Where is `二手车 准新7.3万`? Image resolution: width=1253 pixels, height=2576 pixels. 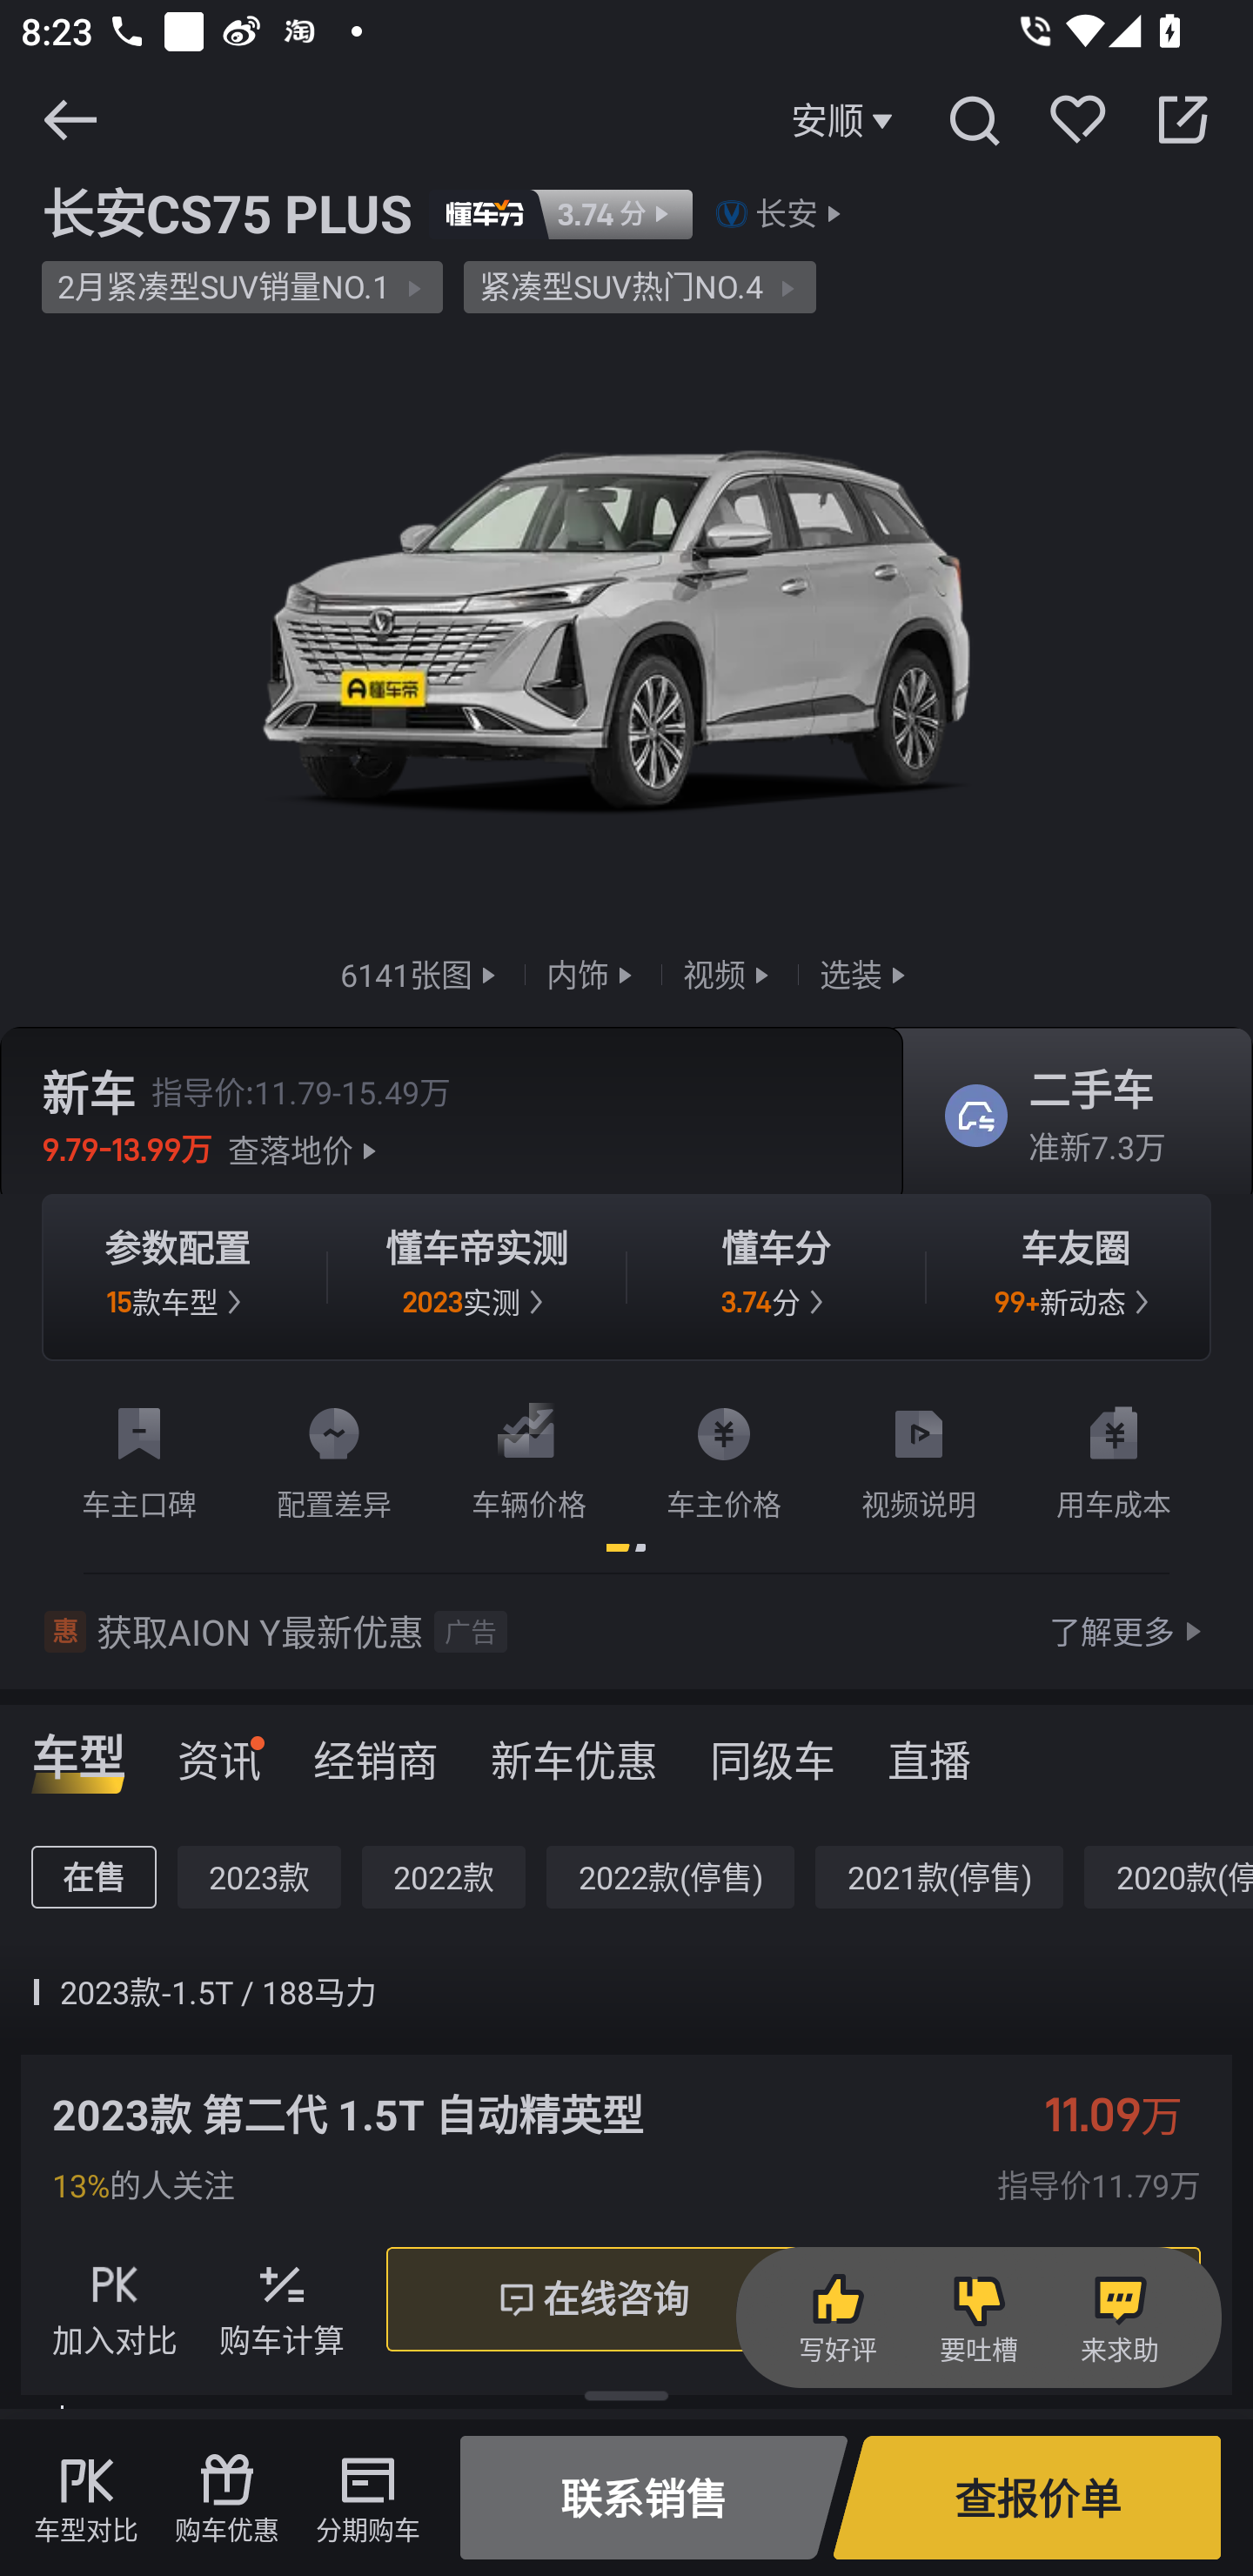
二手车 准新7.3万 is located at coordinates (1067, 1117).